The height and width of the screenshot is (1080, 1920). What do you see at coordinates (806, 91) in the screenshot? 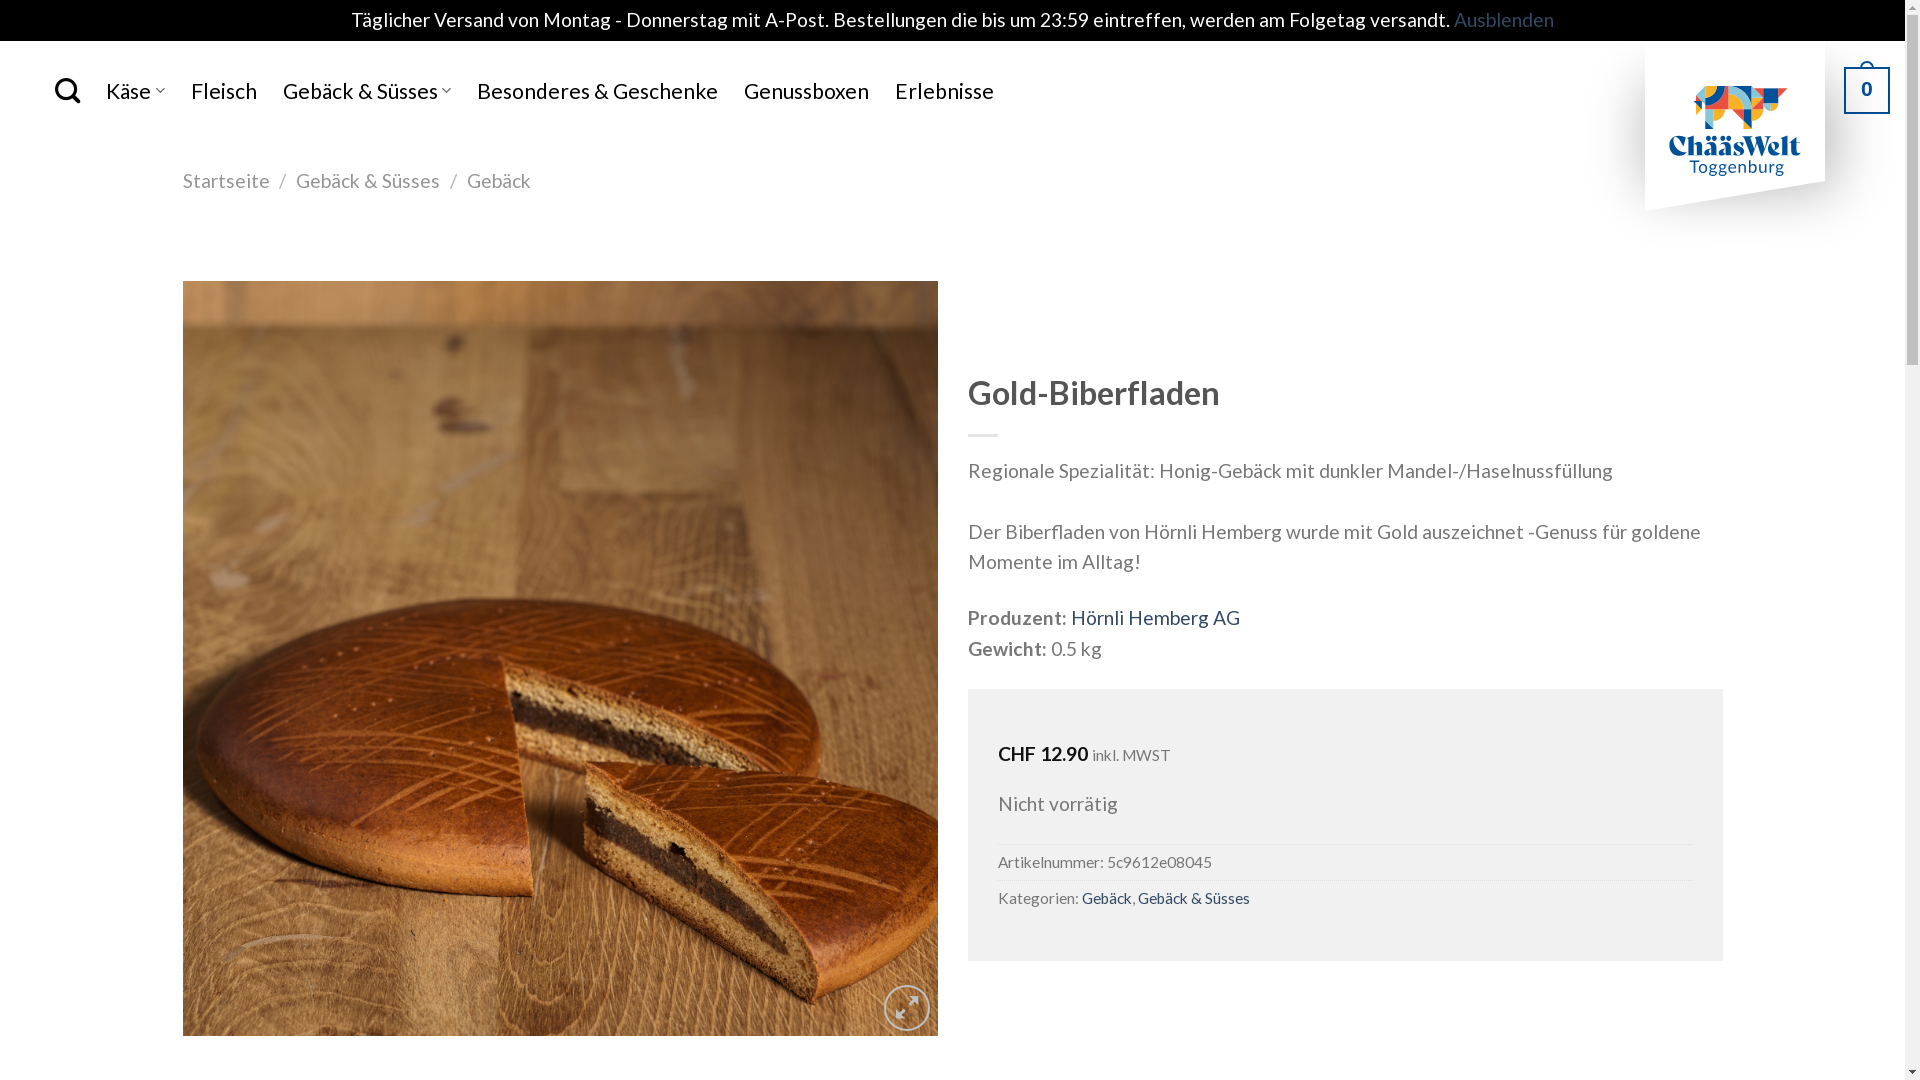
I see `Genussboxen` at bounding box center [806, 91].